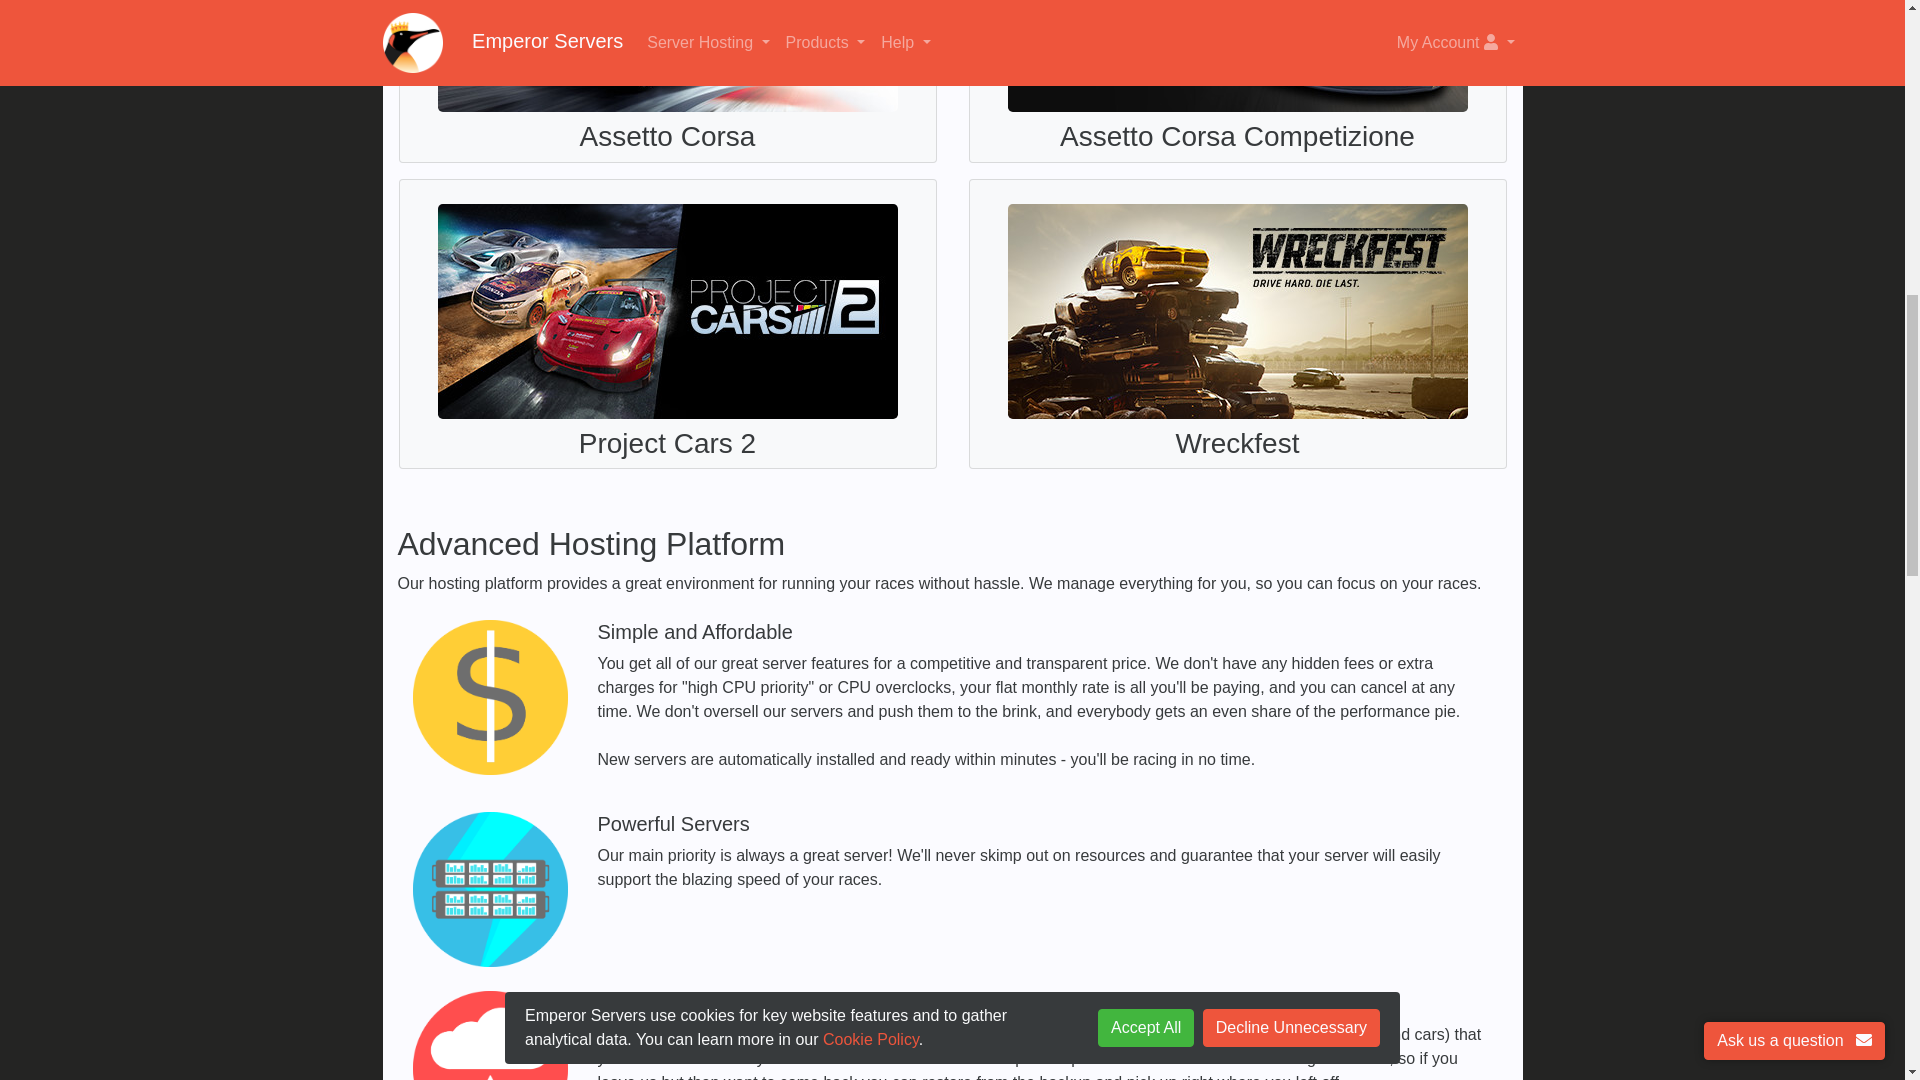 This screenshot has height=1080, width=1920. I want to click on Wreckfest, so click(1237, 324).